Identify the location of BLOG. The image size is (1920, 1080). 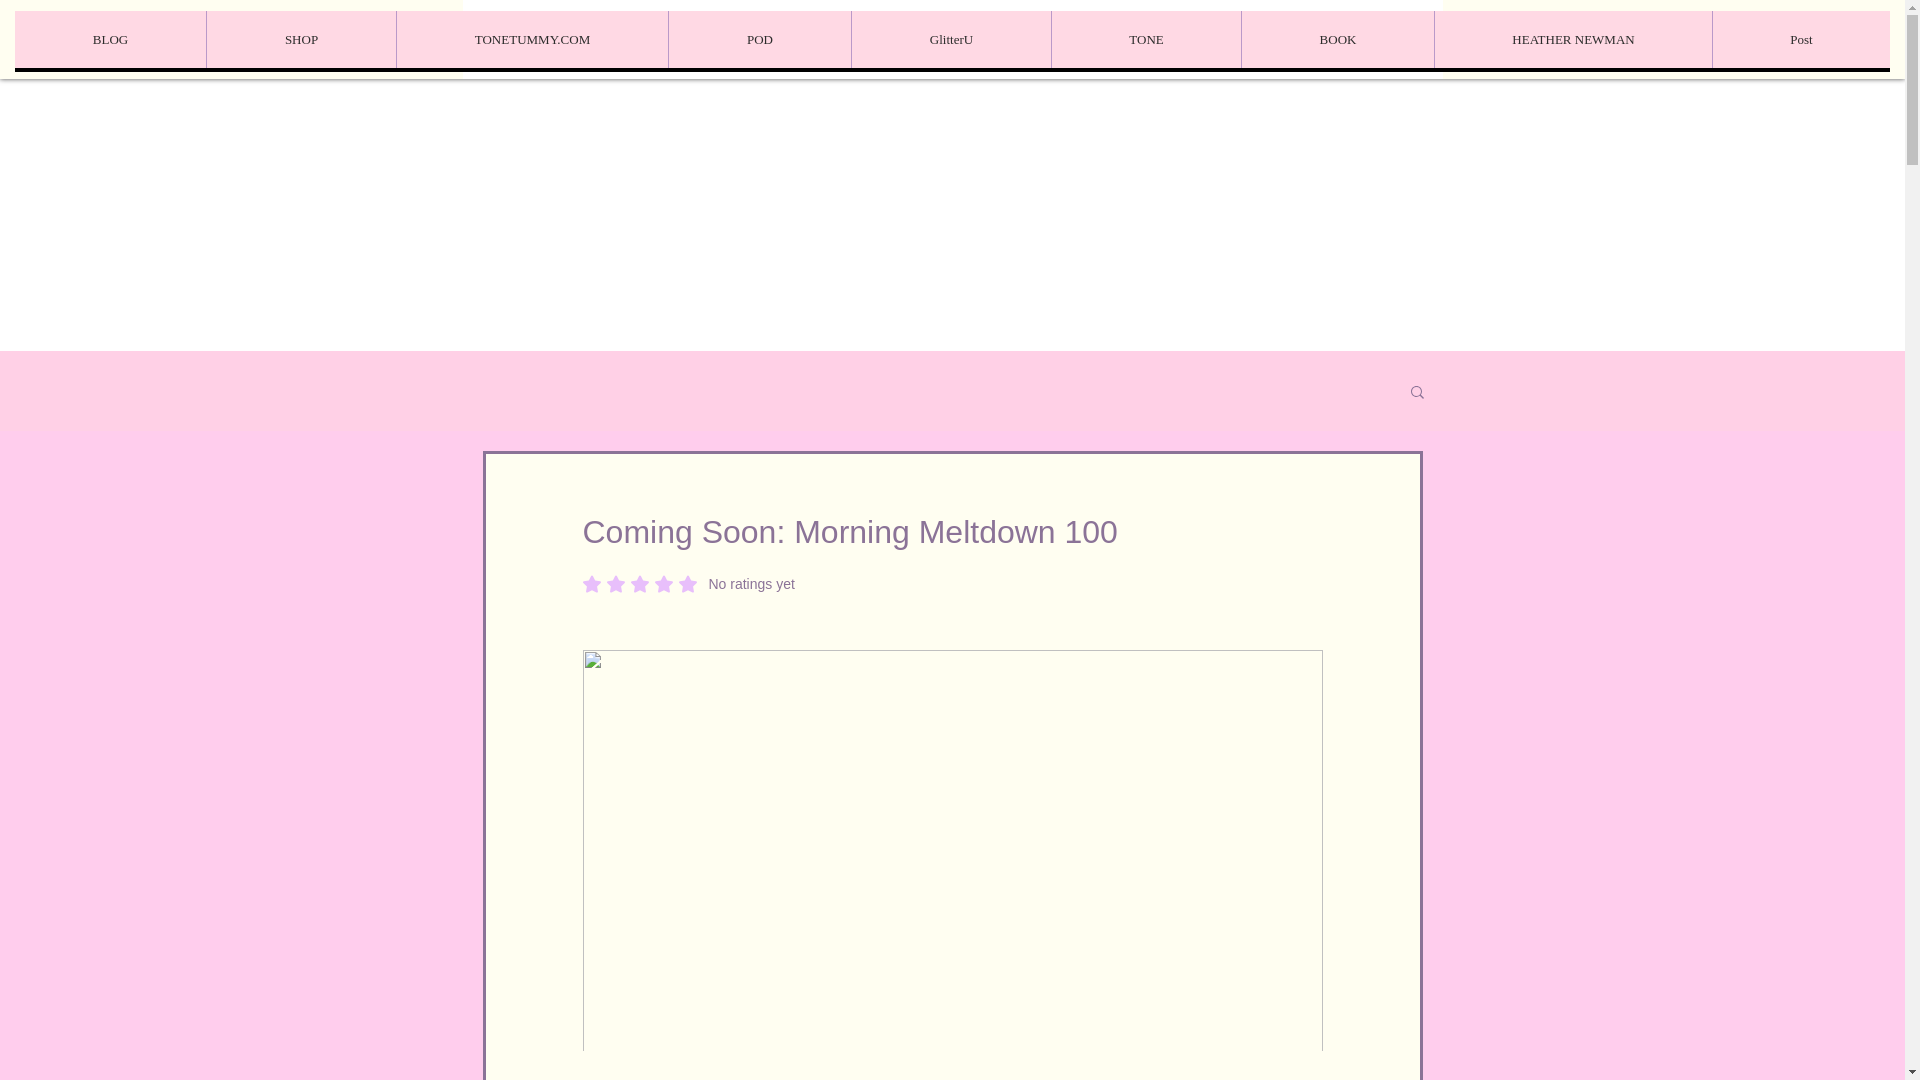
(110, 39).